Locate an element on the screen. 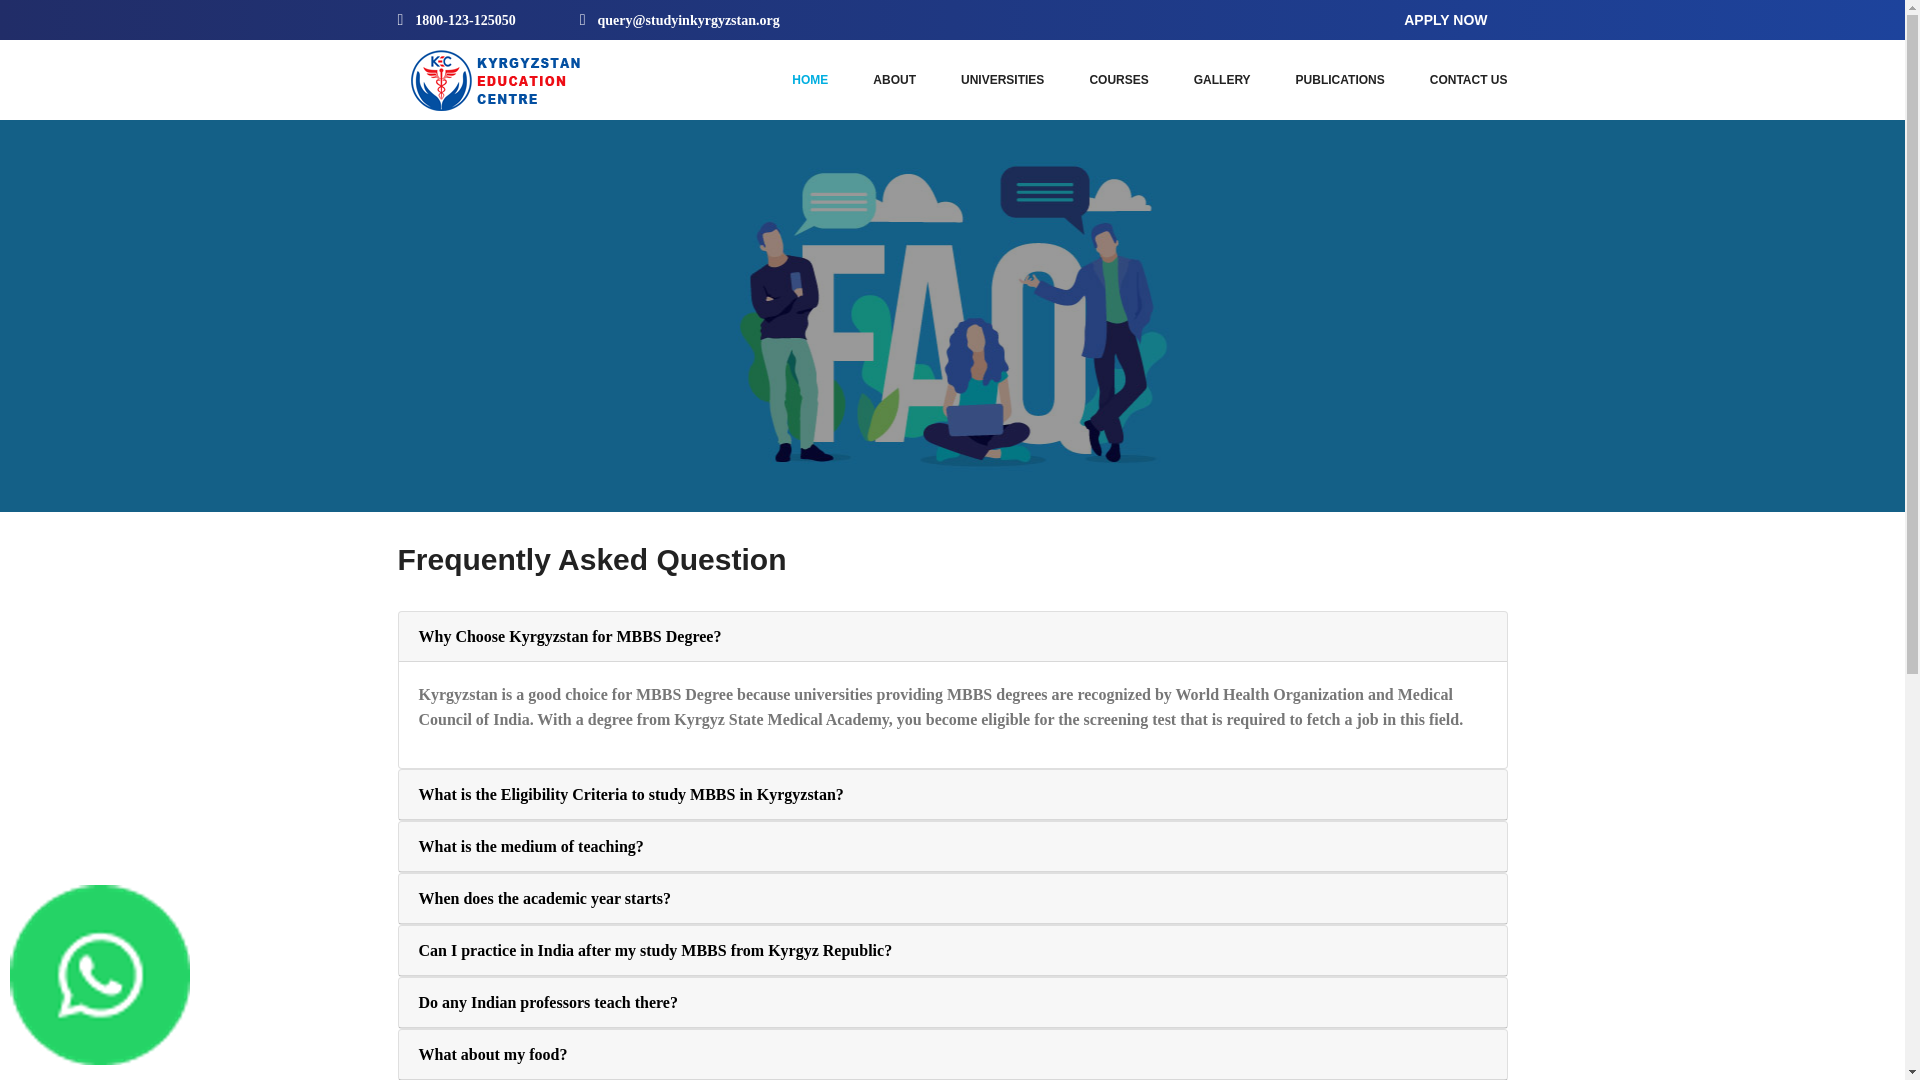 Image resolution: width=1920 pixels, height=1080 pixels. What about my food? is located at coordinates (492, 1054).